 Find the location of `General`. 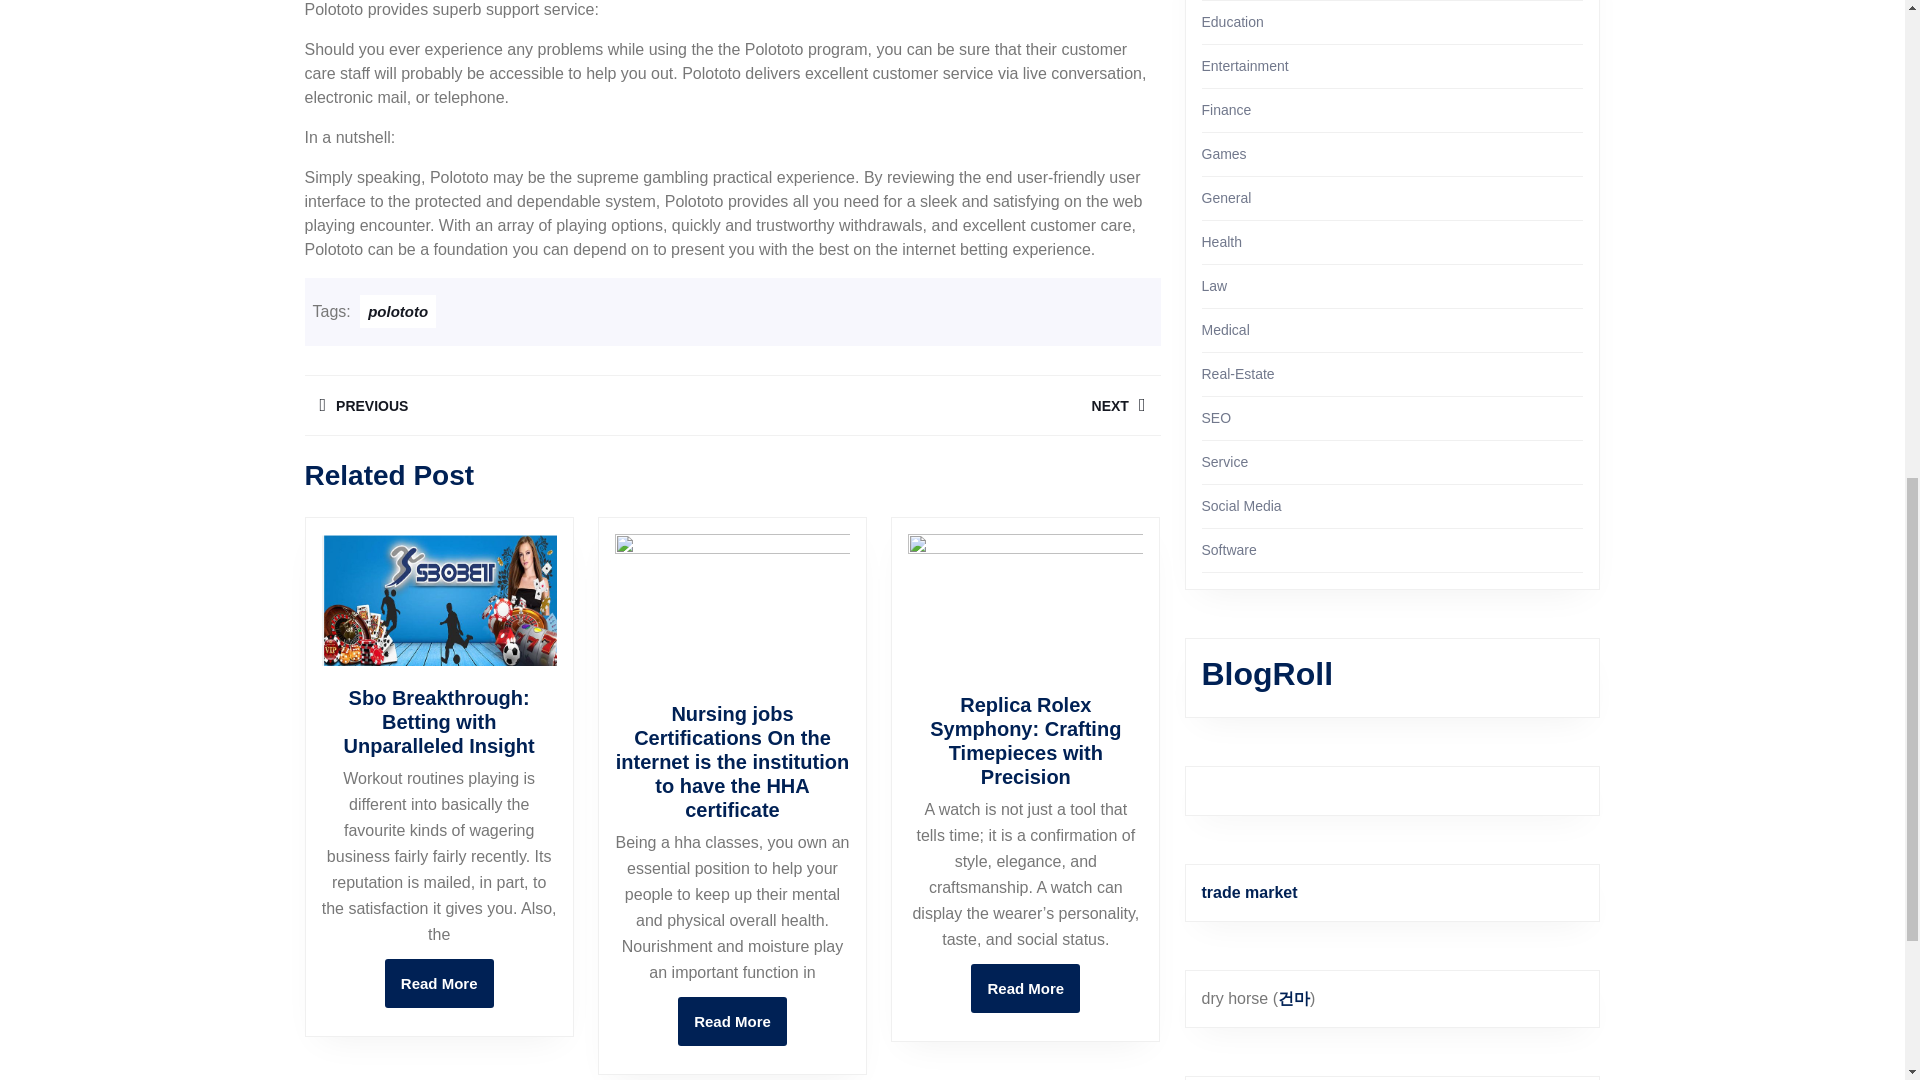

General is located at coordinates (1214, 285).